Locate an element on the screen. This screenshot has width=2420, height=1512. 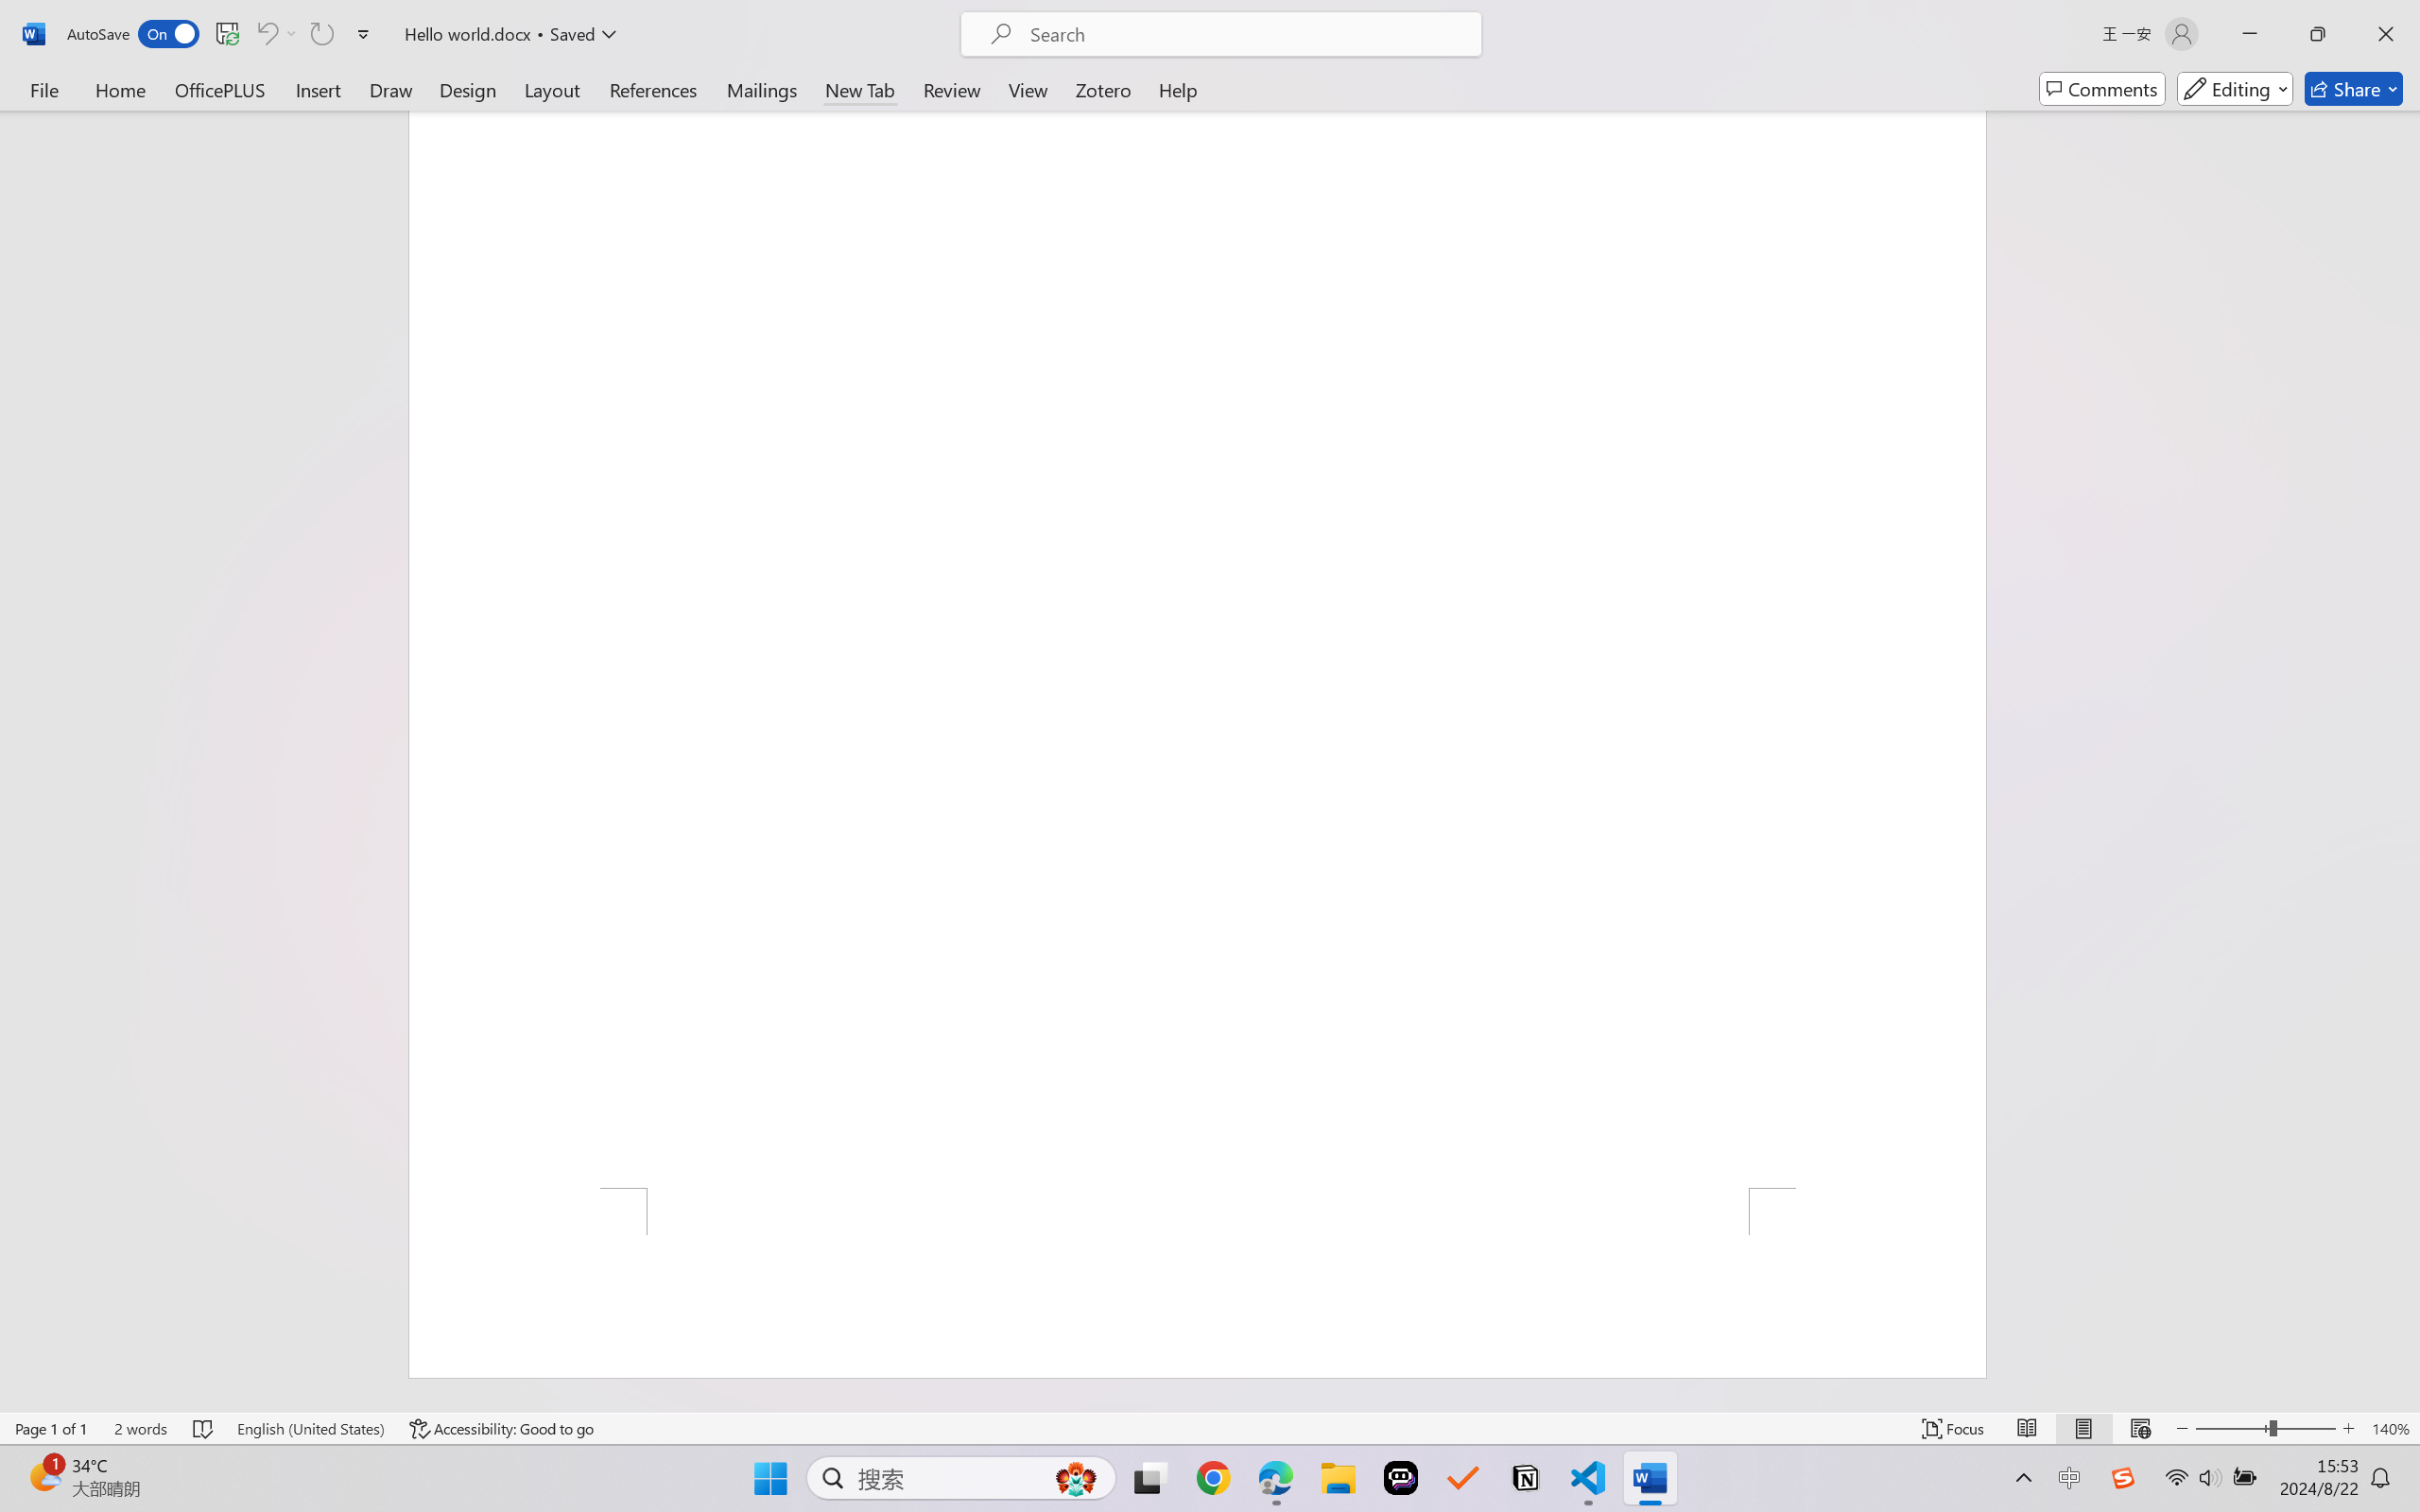
Can't Undo is located at coordinates (276, 34).